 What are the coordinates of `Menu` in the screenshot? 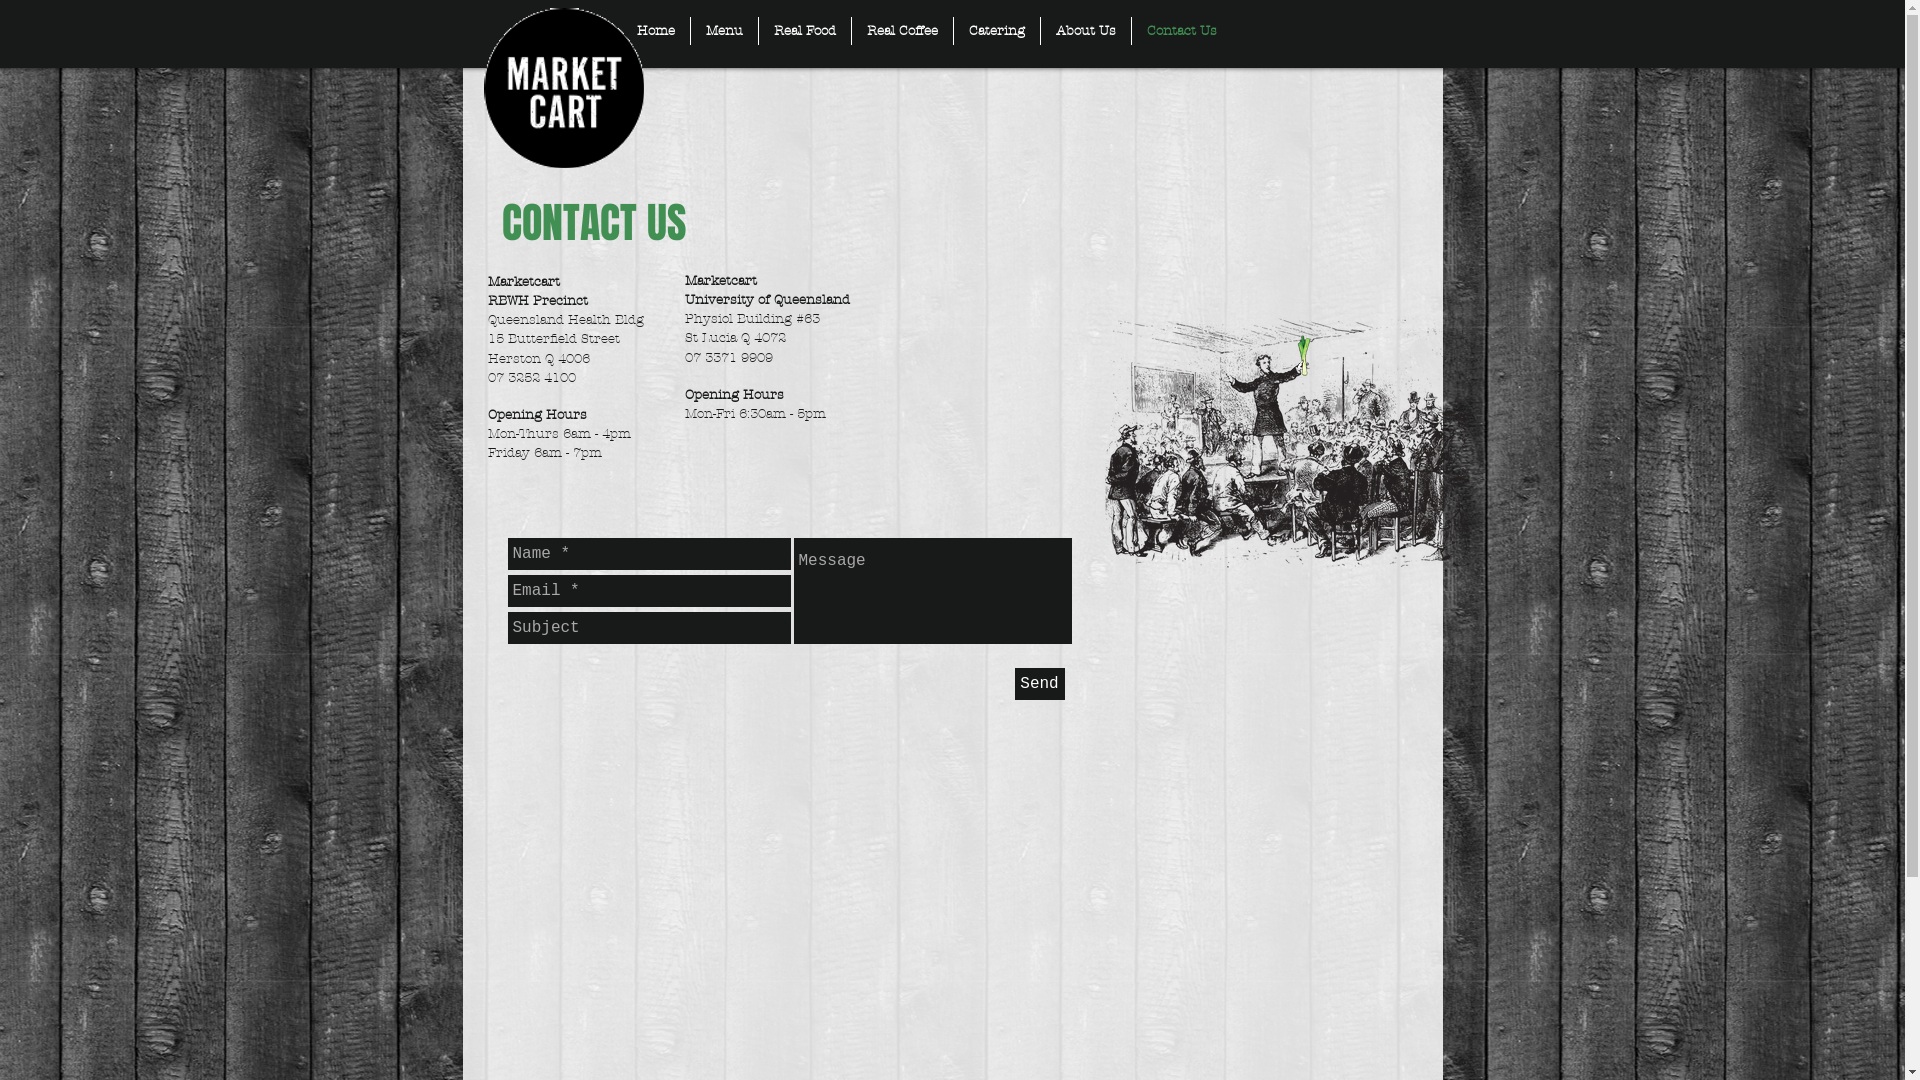 It's located at (724, 31).